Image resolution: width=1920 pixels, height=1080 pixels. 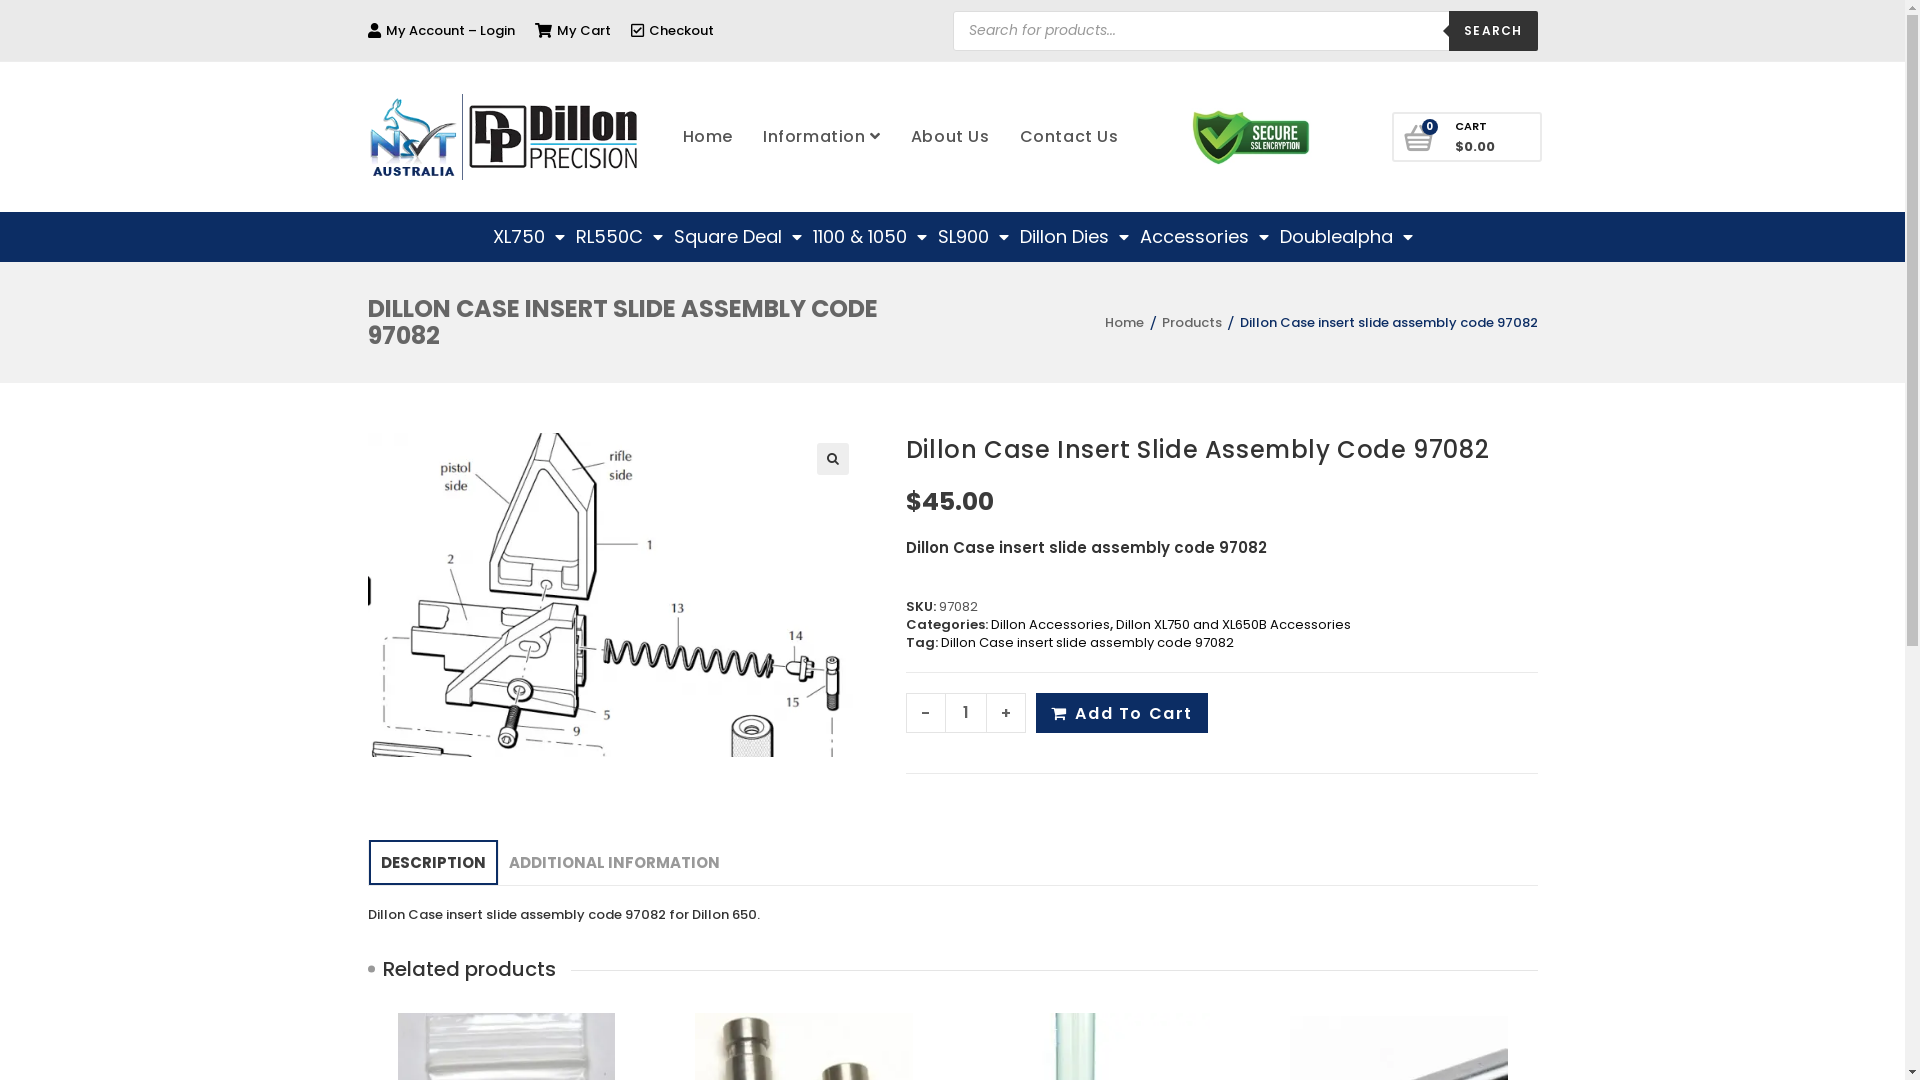 I want to click on Contact Us, so click(x=1070, y=137).